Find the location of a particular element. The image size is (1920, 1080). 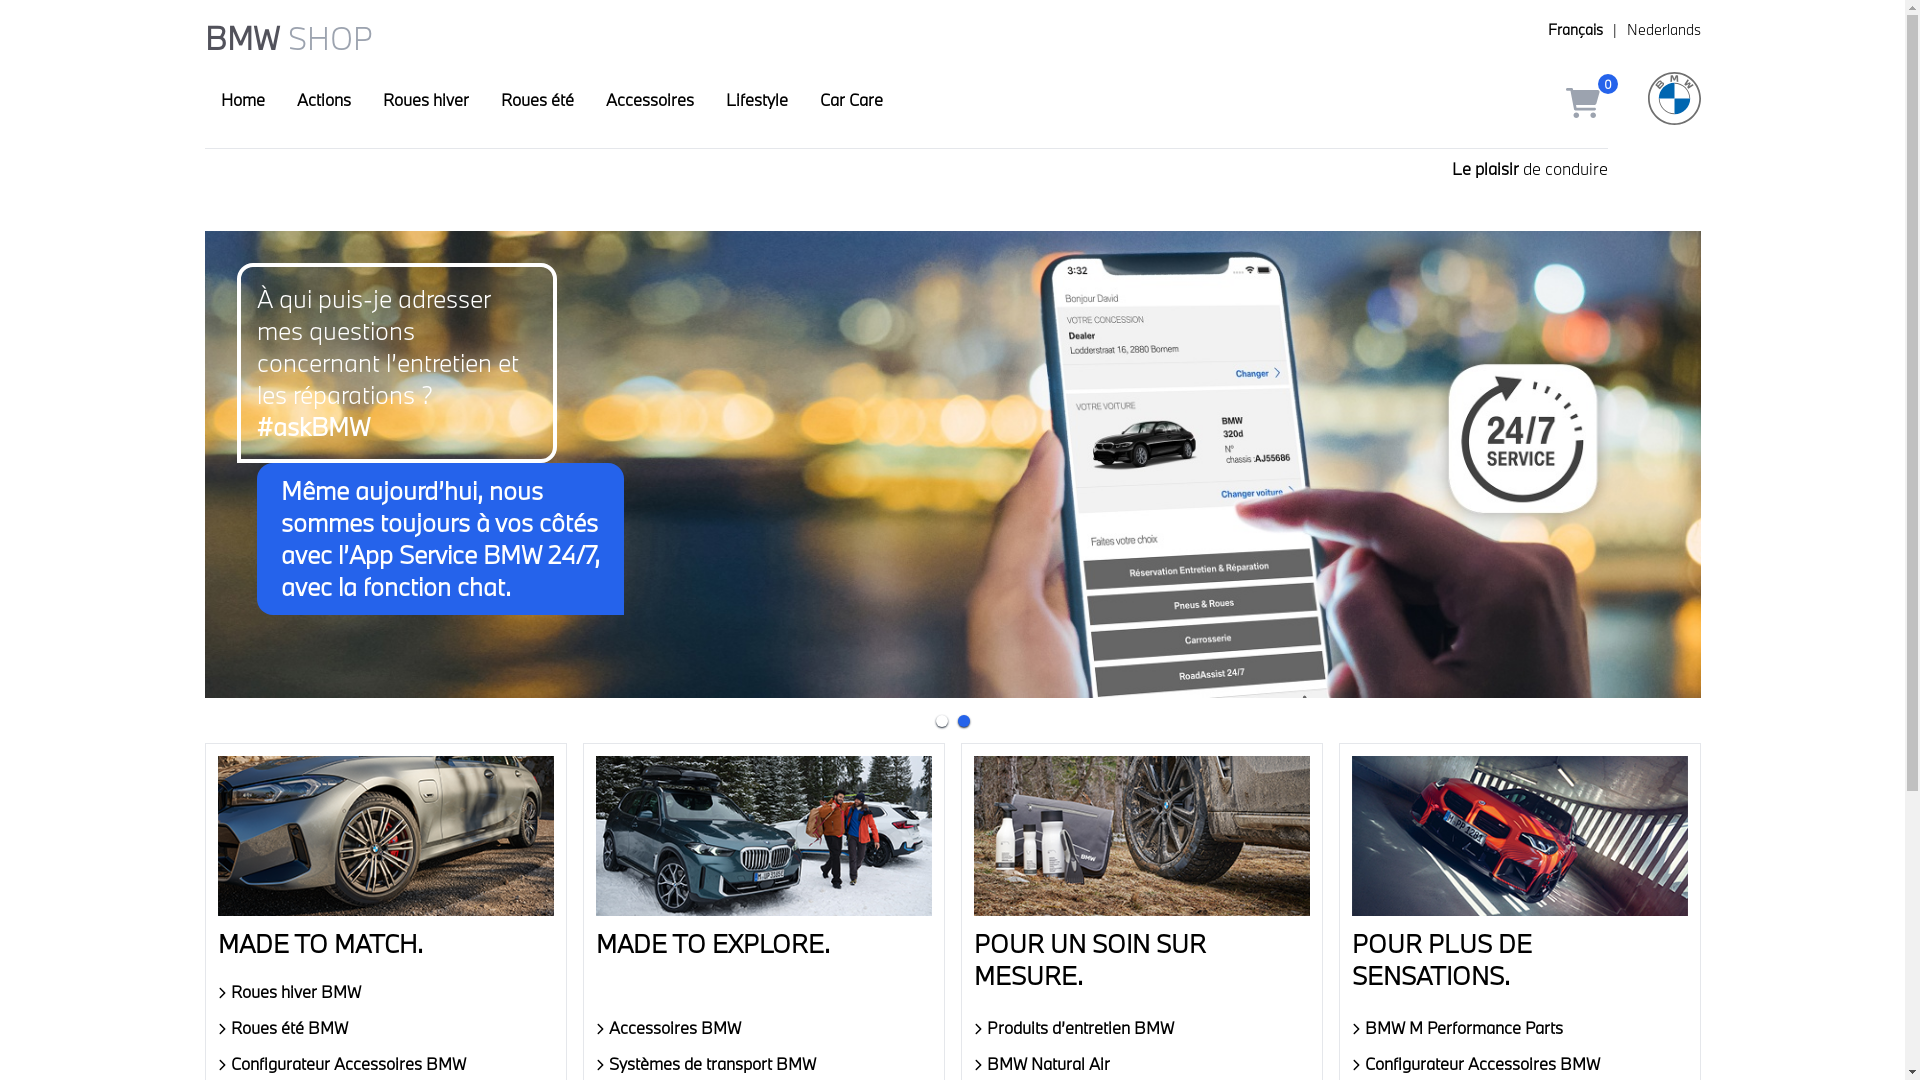

Nederlands is located at coordinates (1663, 30).